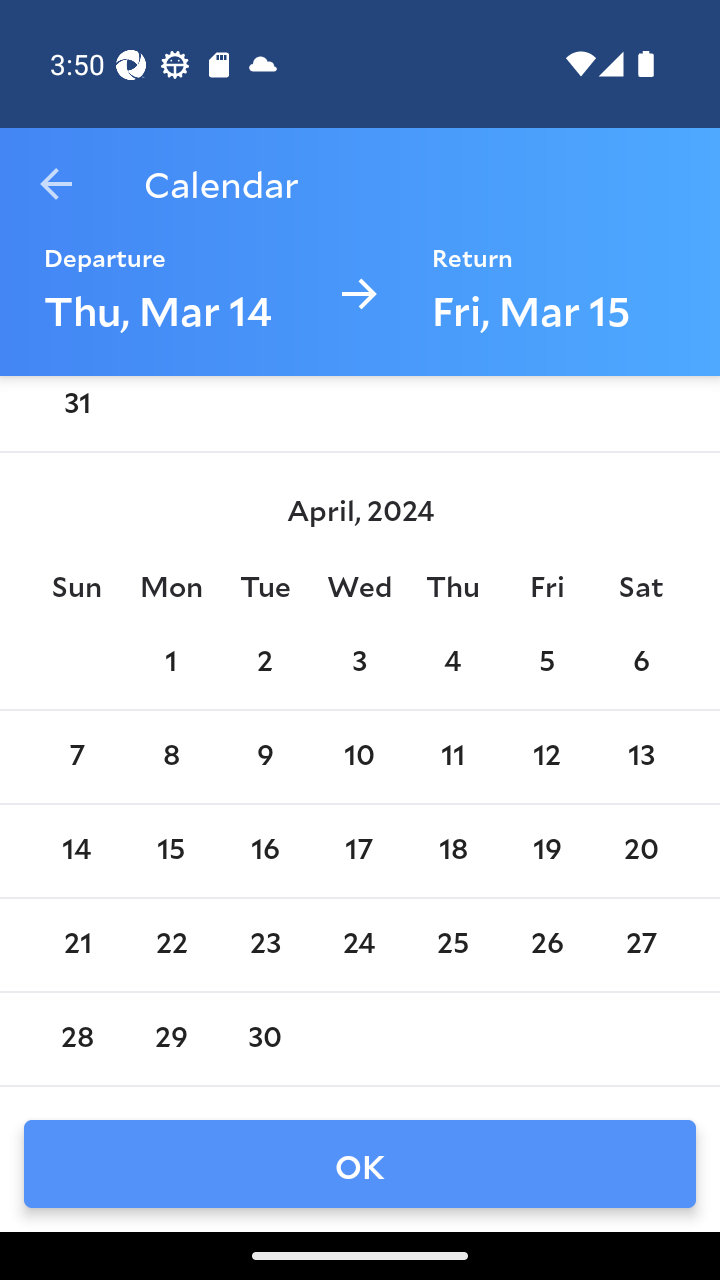 The image size is (720, 1280). What do you see at coordinates (546, 850) in the screenshot?
I see `19` at bounding box center [546, 850].